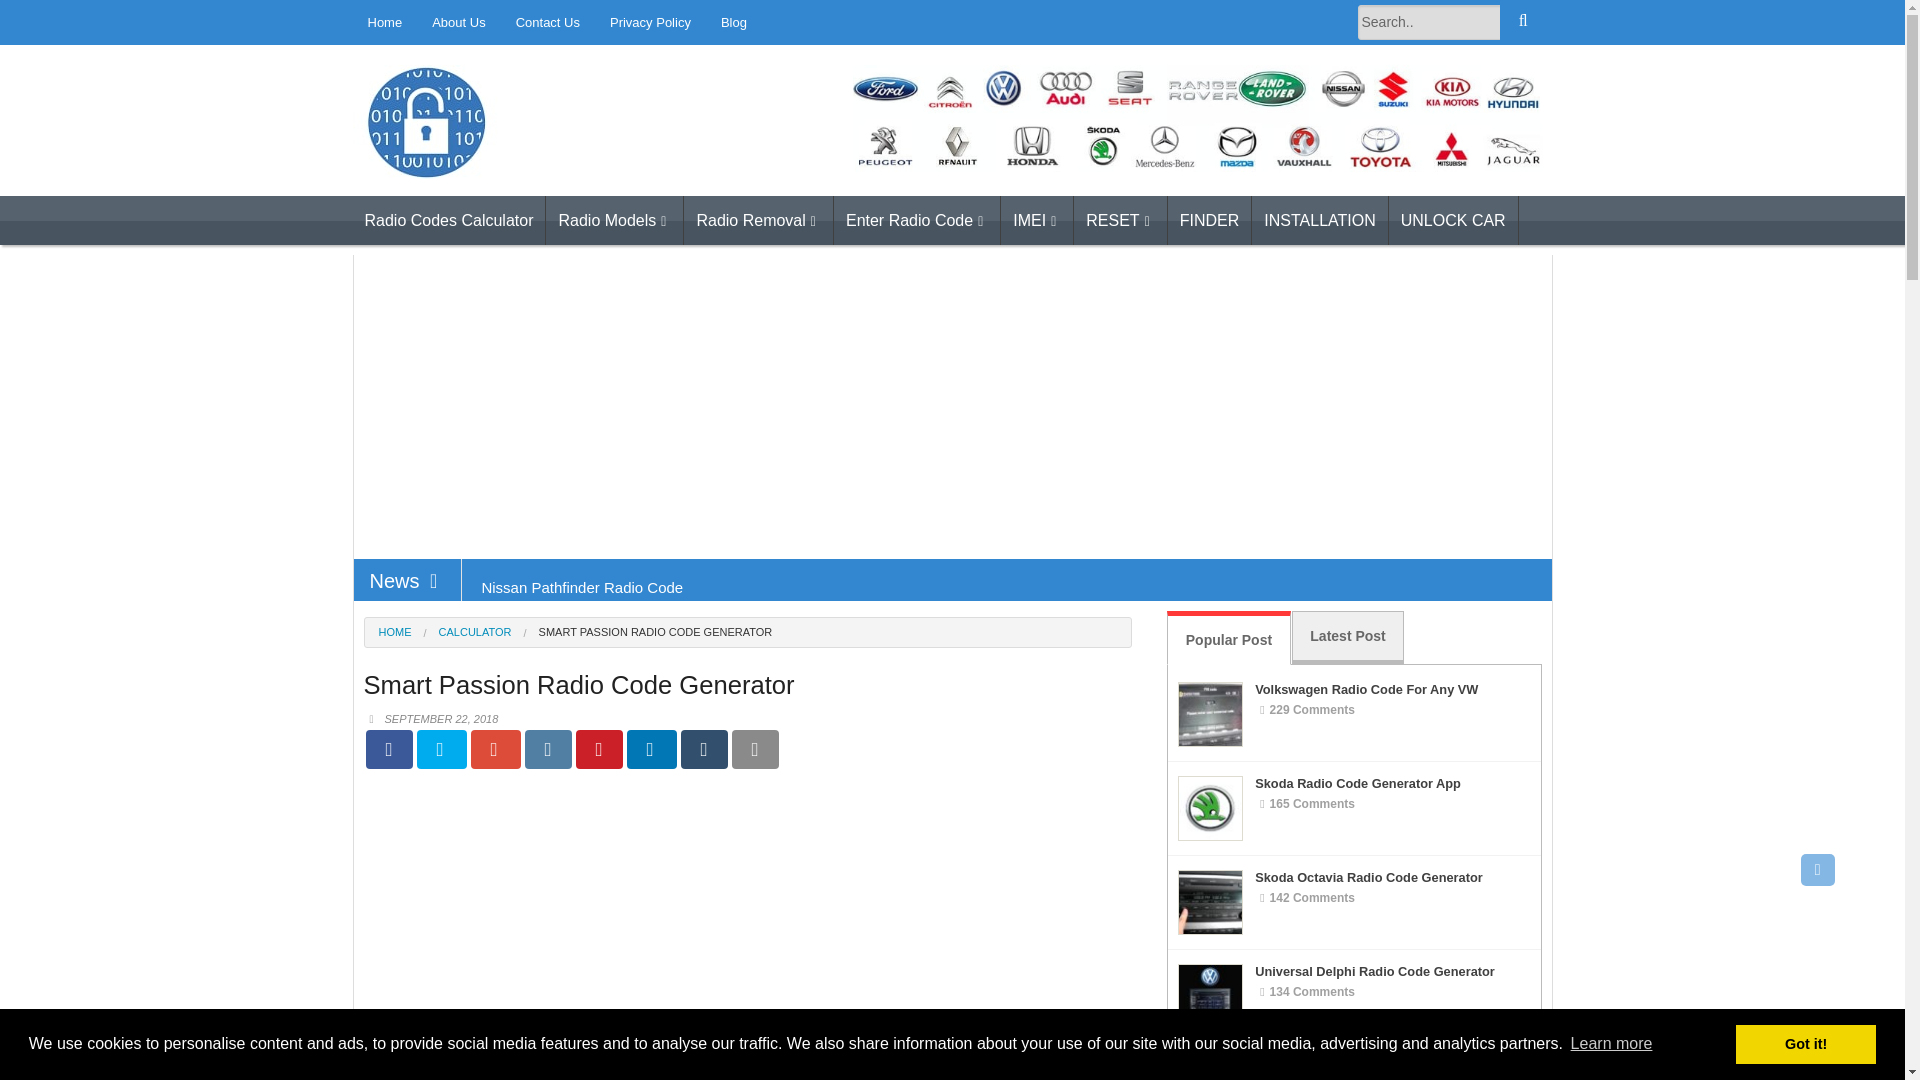 The width and height of the screenshot is (1920, 1080). What do you see at coordinates (650, 22) in the screenshot?
I see `Privacy Policy` at bounding box center [650, 22].